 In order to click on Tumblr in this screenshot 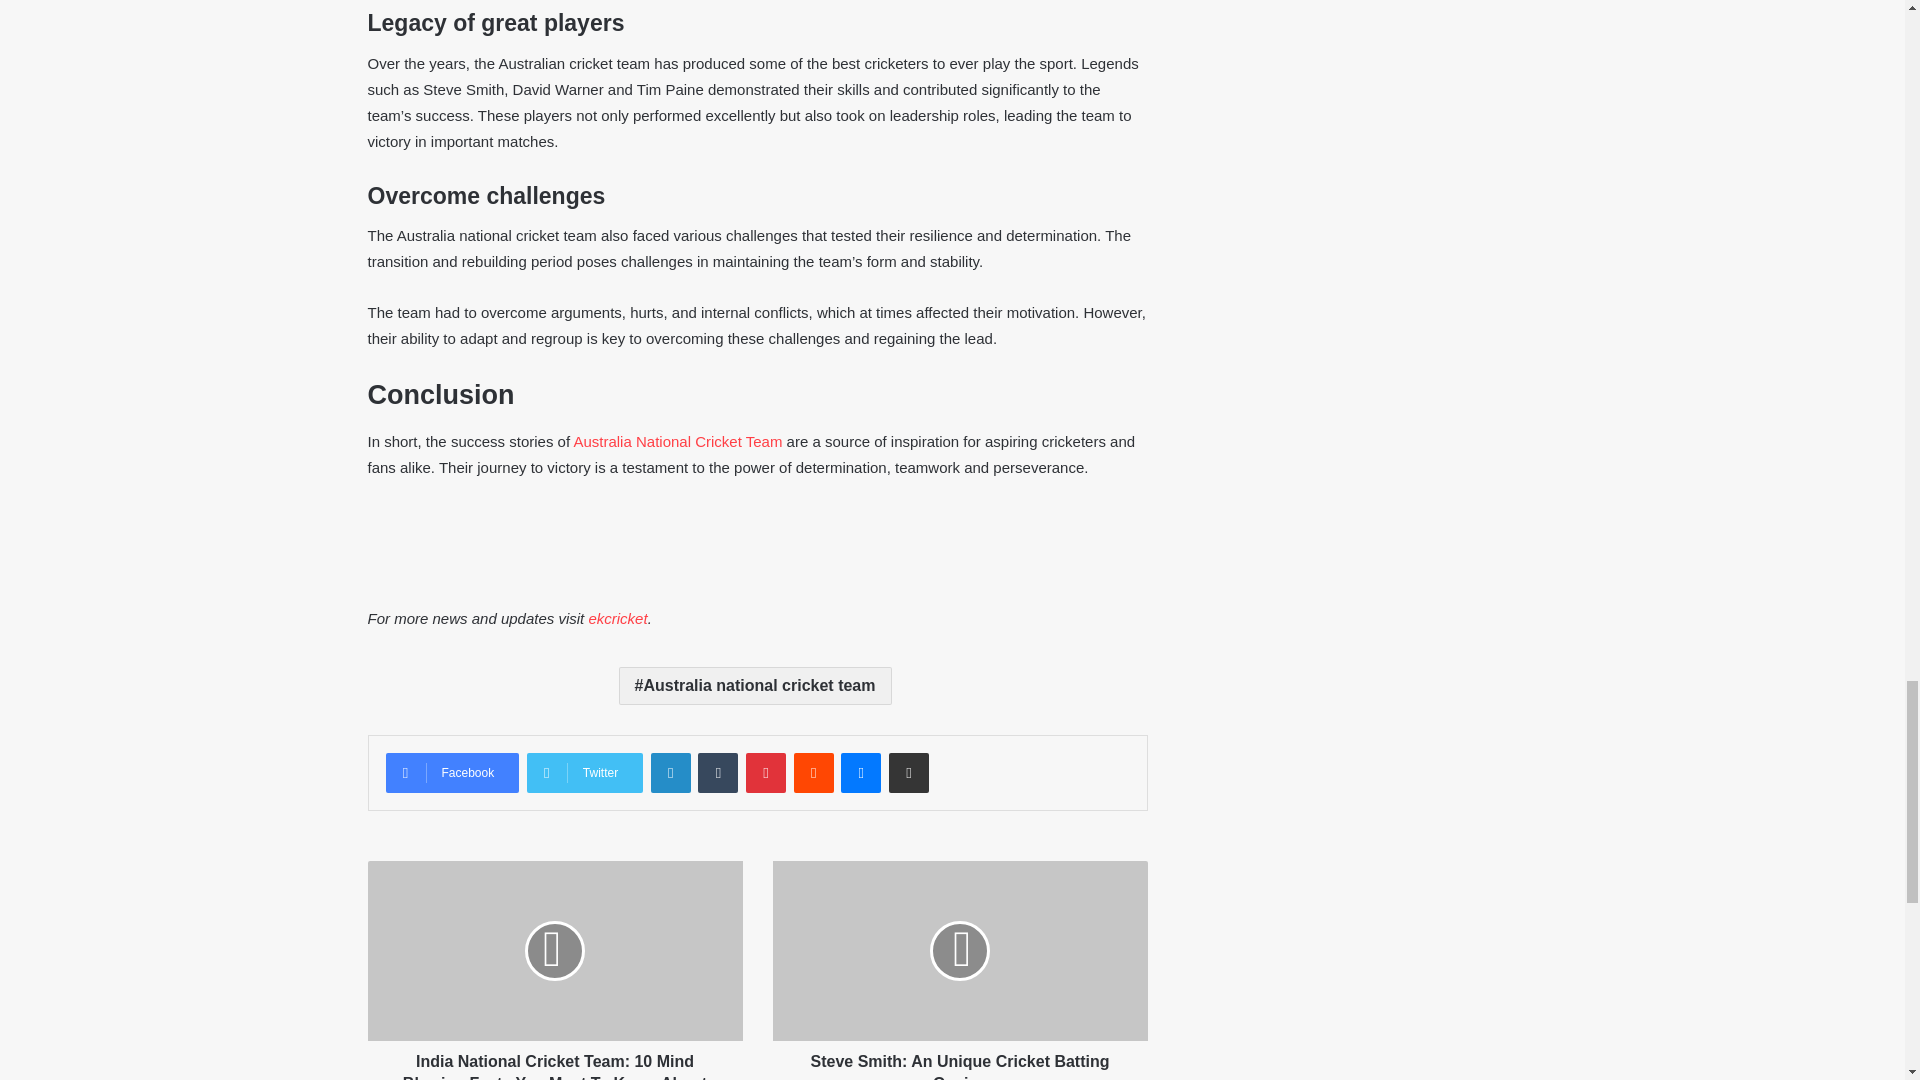, I will do `click(718, 772)`.